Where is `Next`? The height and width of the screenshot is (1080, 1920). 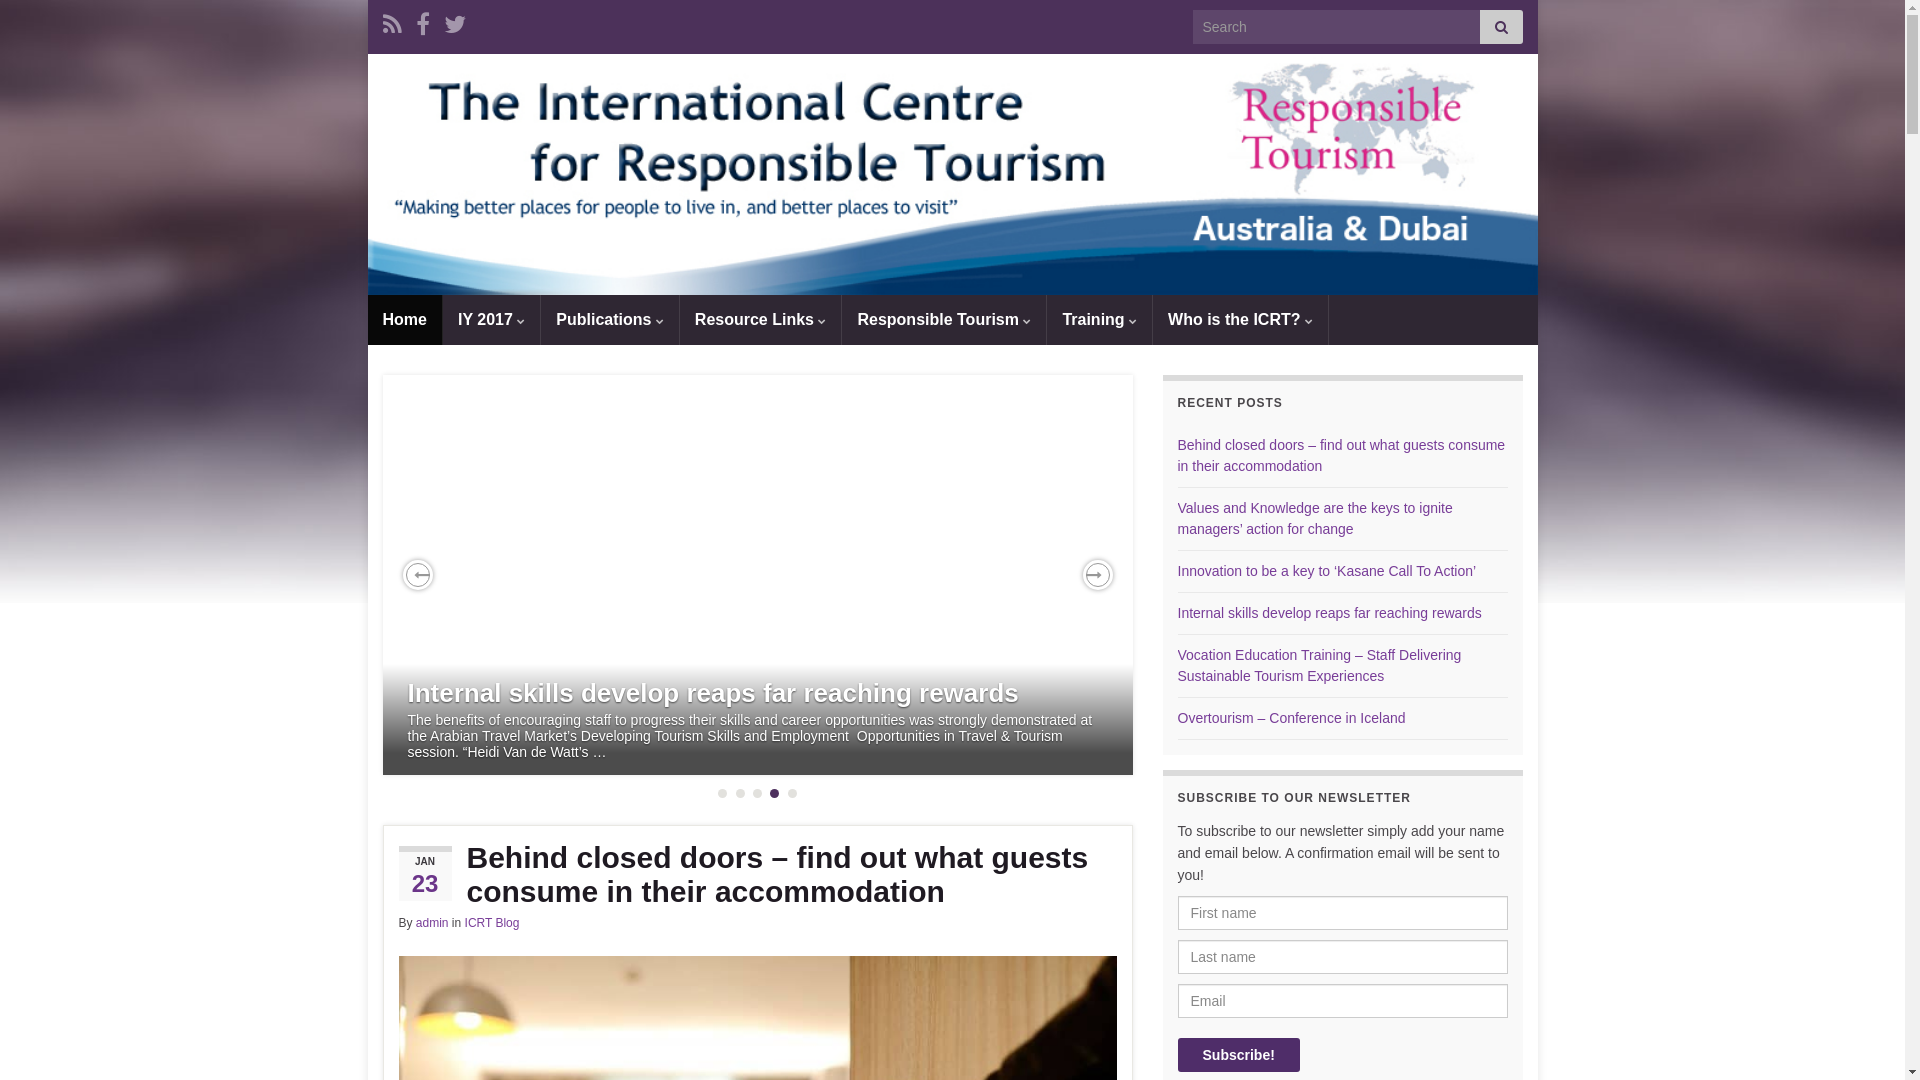 Next is located at coordinates (1097, 575).